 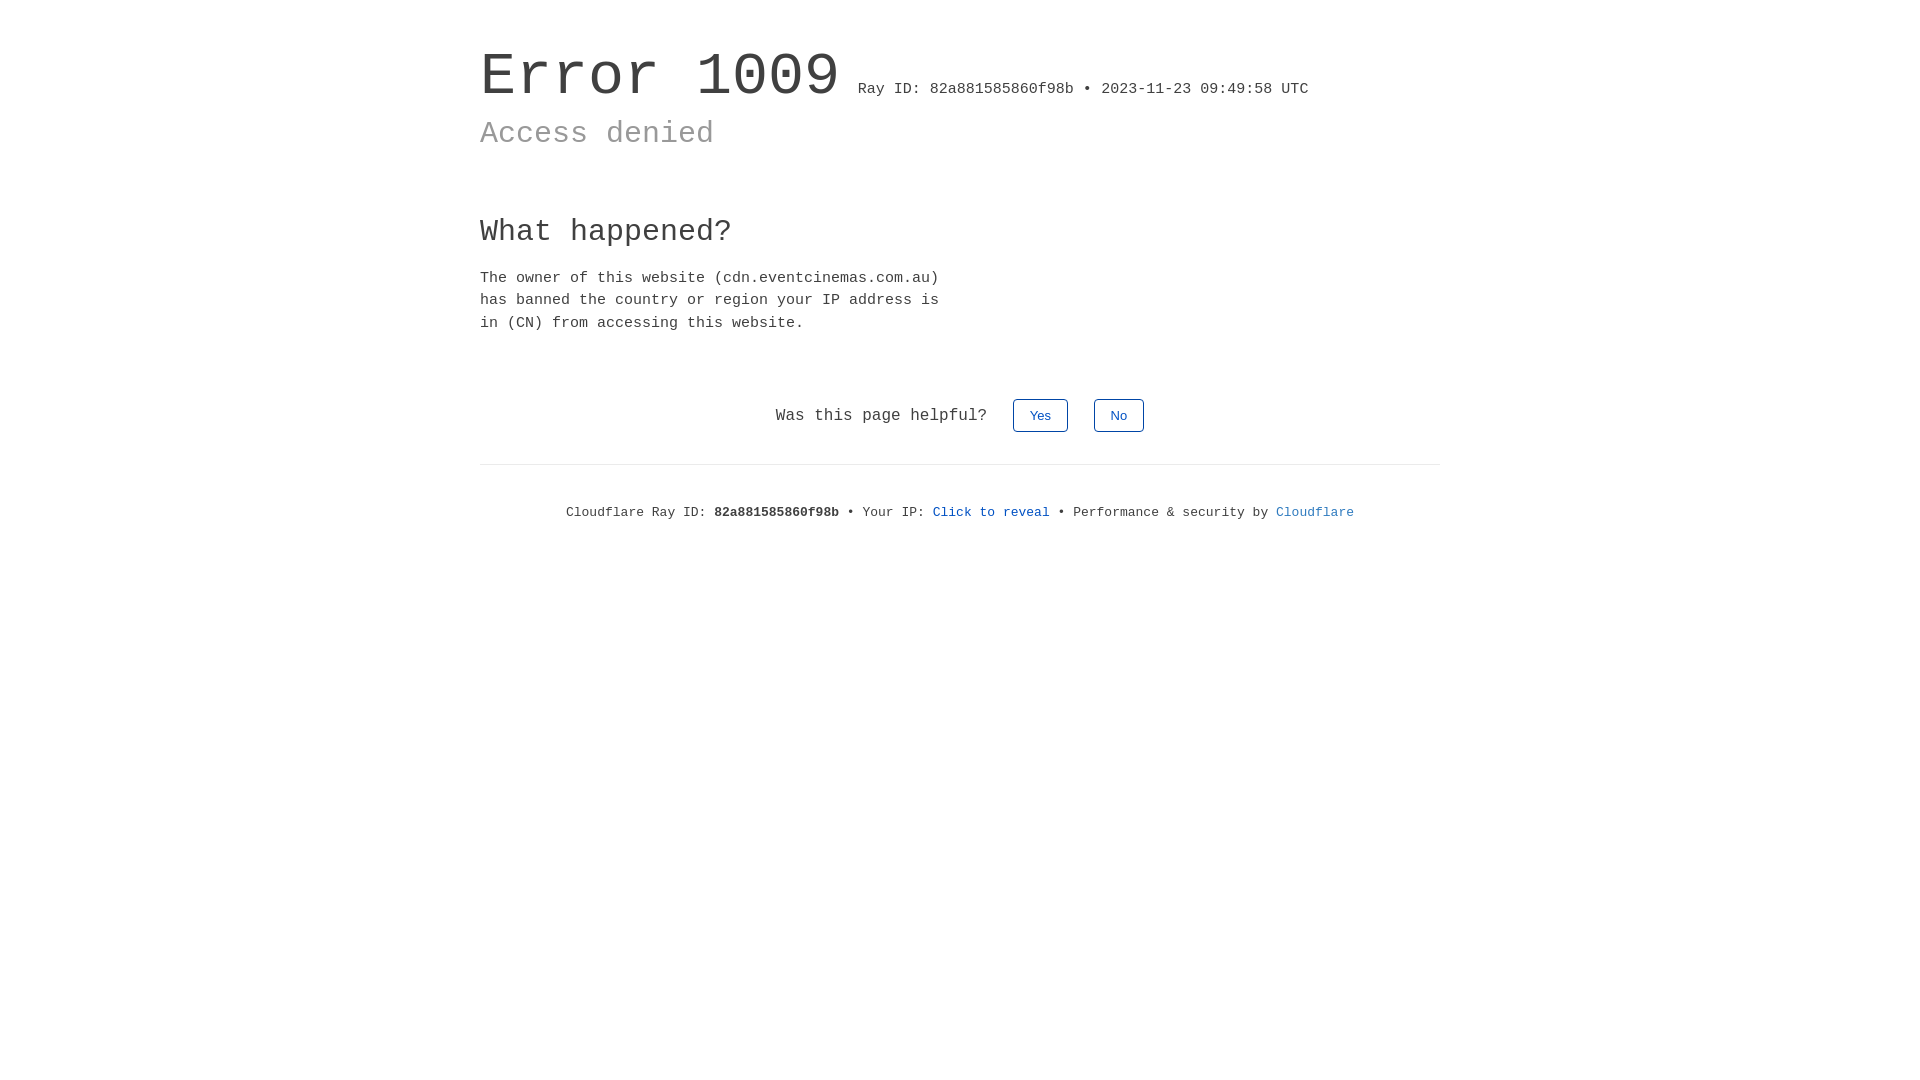 I want to click on Yes, so click(x=1040, y=416).